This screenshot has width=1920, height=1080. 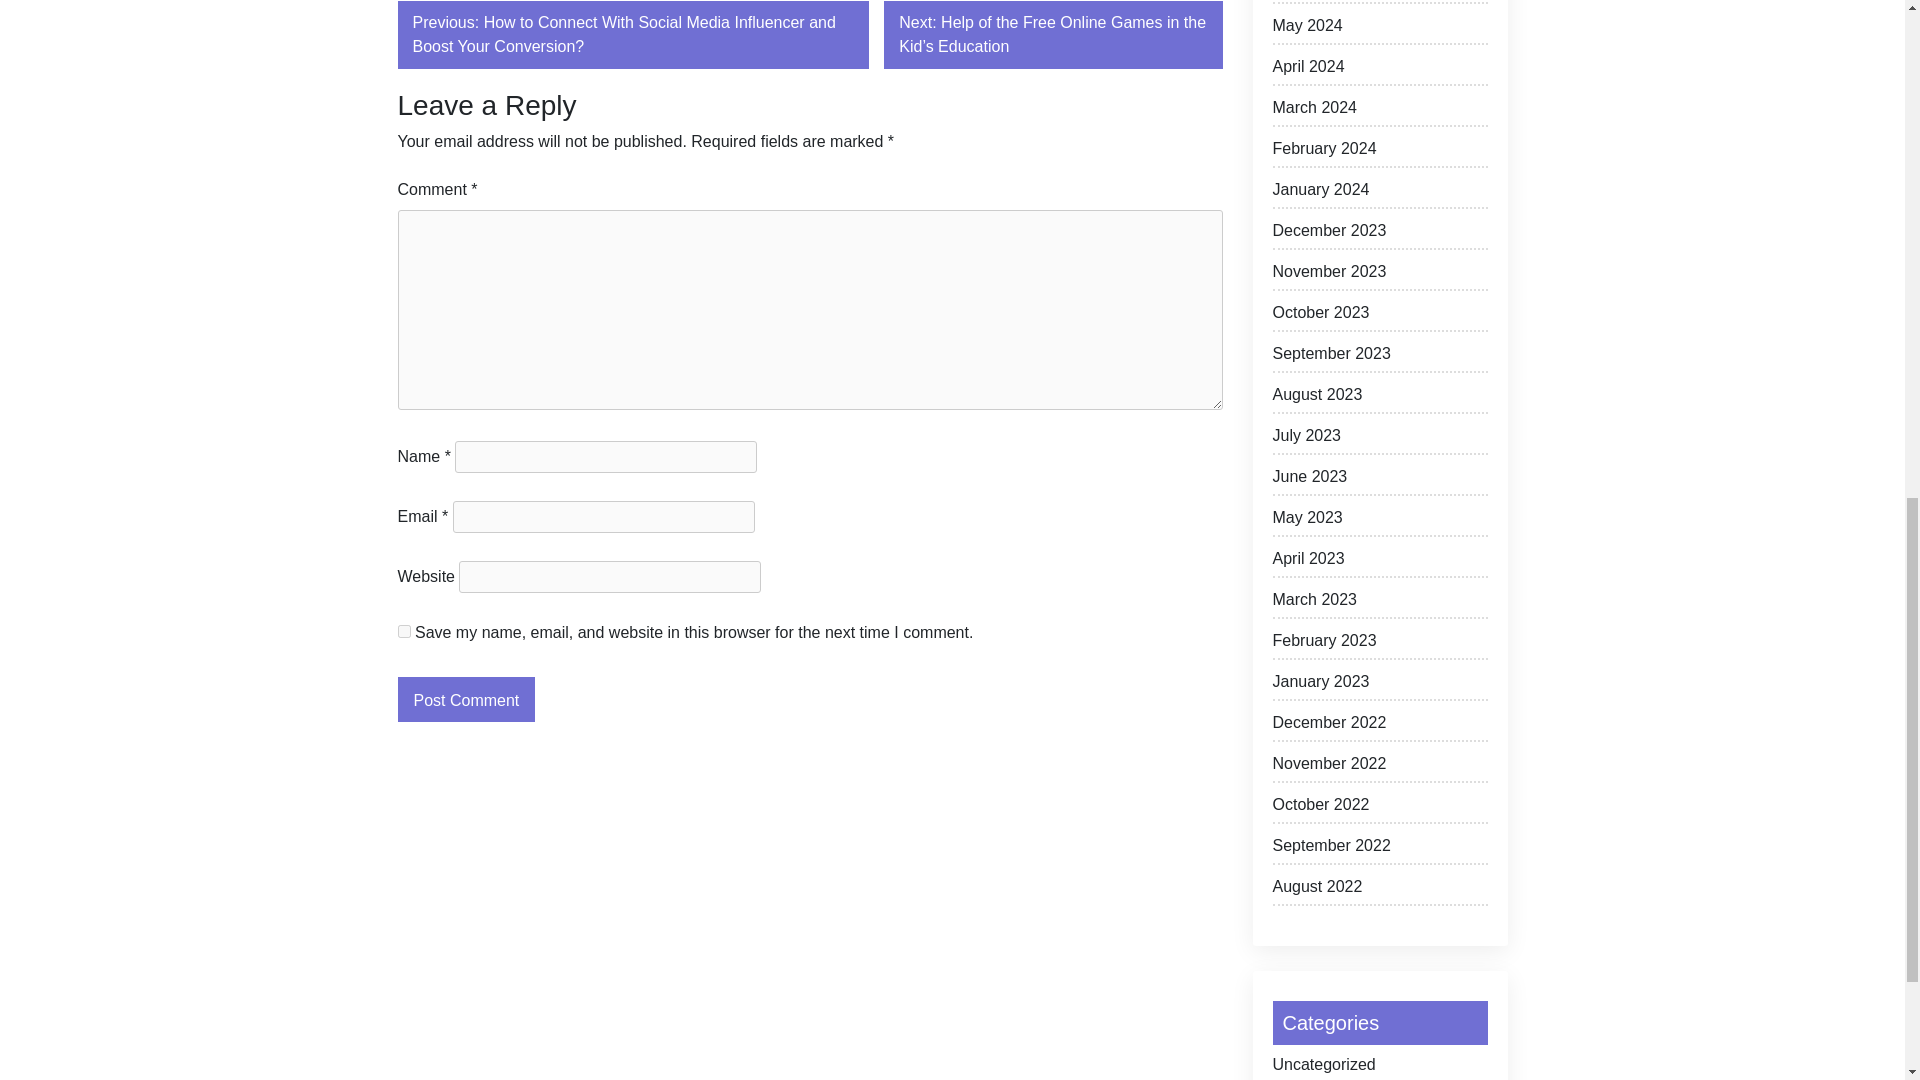 What do you see at coordinates (1378, 521) in the screenshot?
I see `May 2023` at bounding box center [1378, 521].